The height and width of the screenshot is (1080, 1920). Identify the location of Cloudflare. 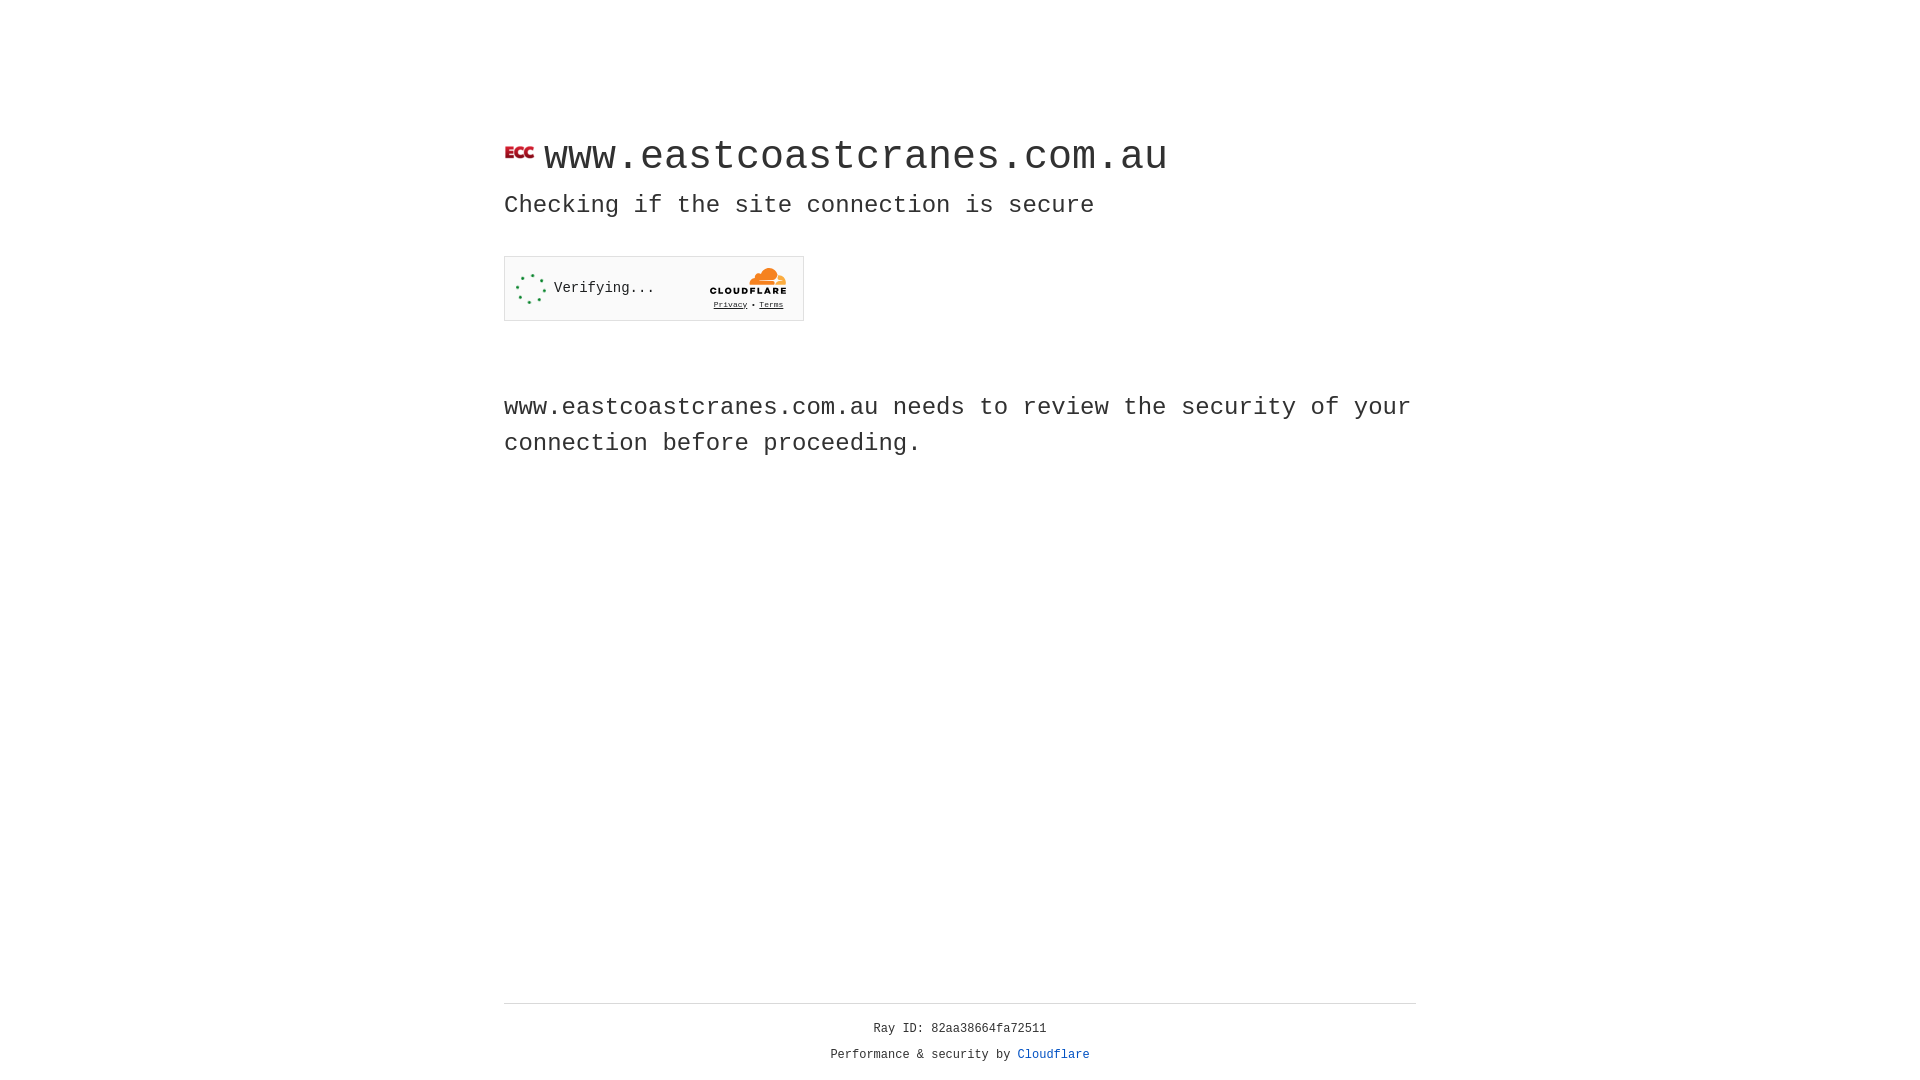
(1054, 1055).